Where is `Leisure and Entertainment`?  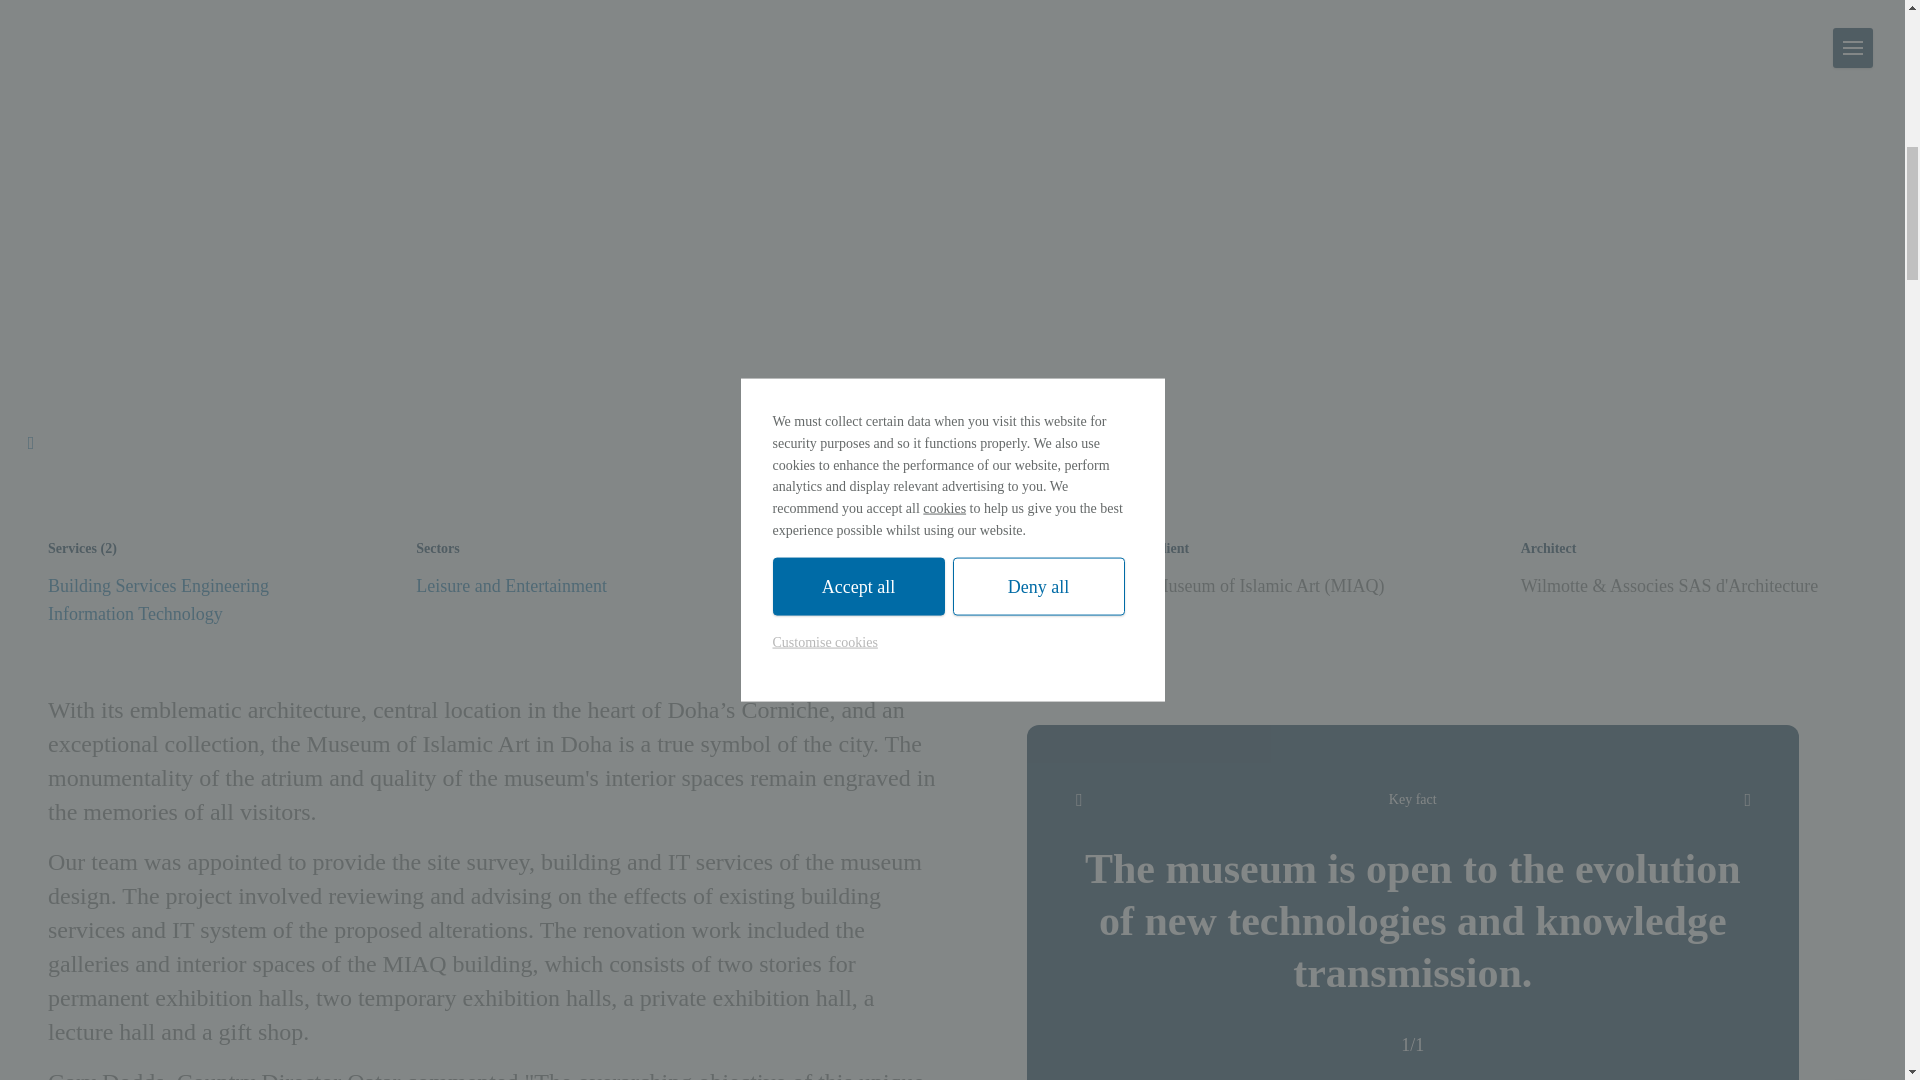
Leisure and Entertainment is located at coordinates (511, 586).